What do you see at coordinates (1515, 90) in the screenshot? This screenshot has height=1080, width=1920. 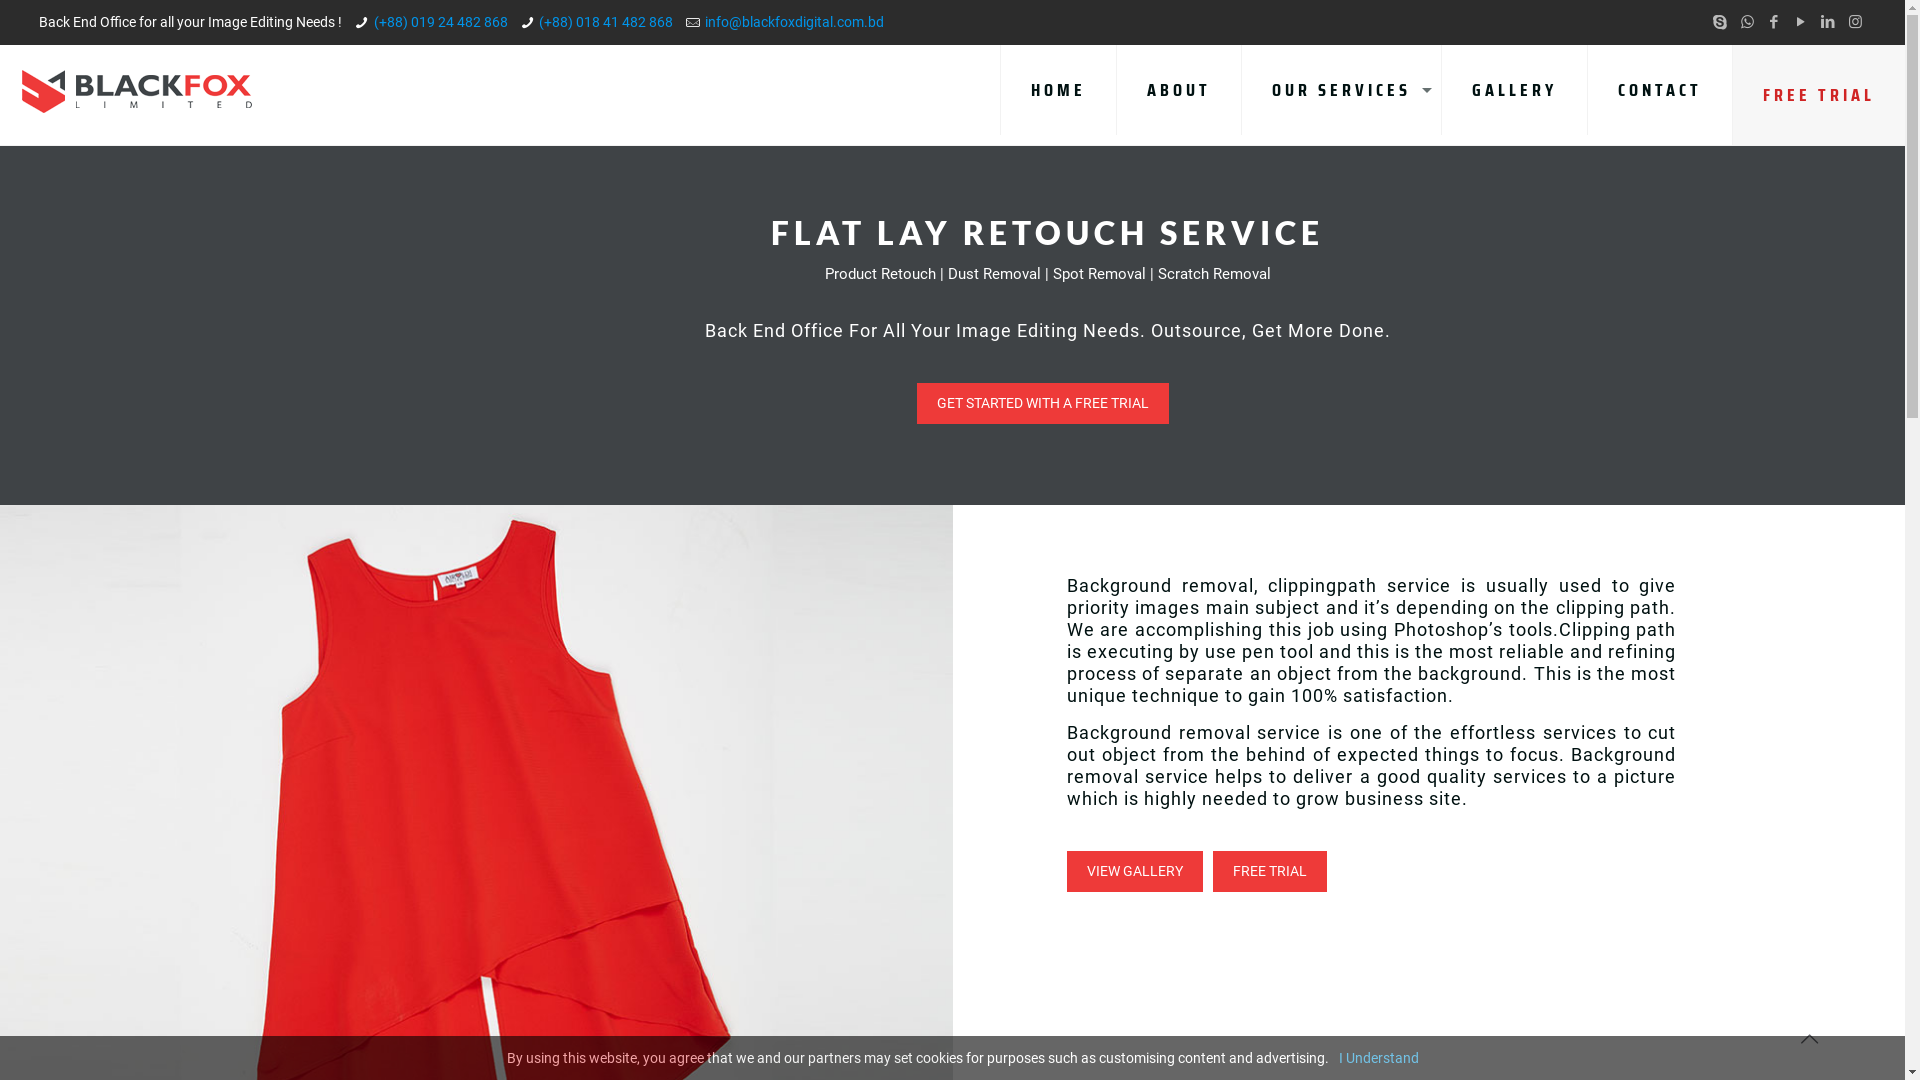 I see `GALLERY` at bounding box center [1515, 90].